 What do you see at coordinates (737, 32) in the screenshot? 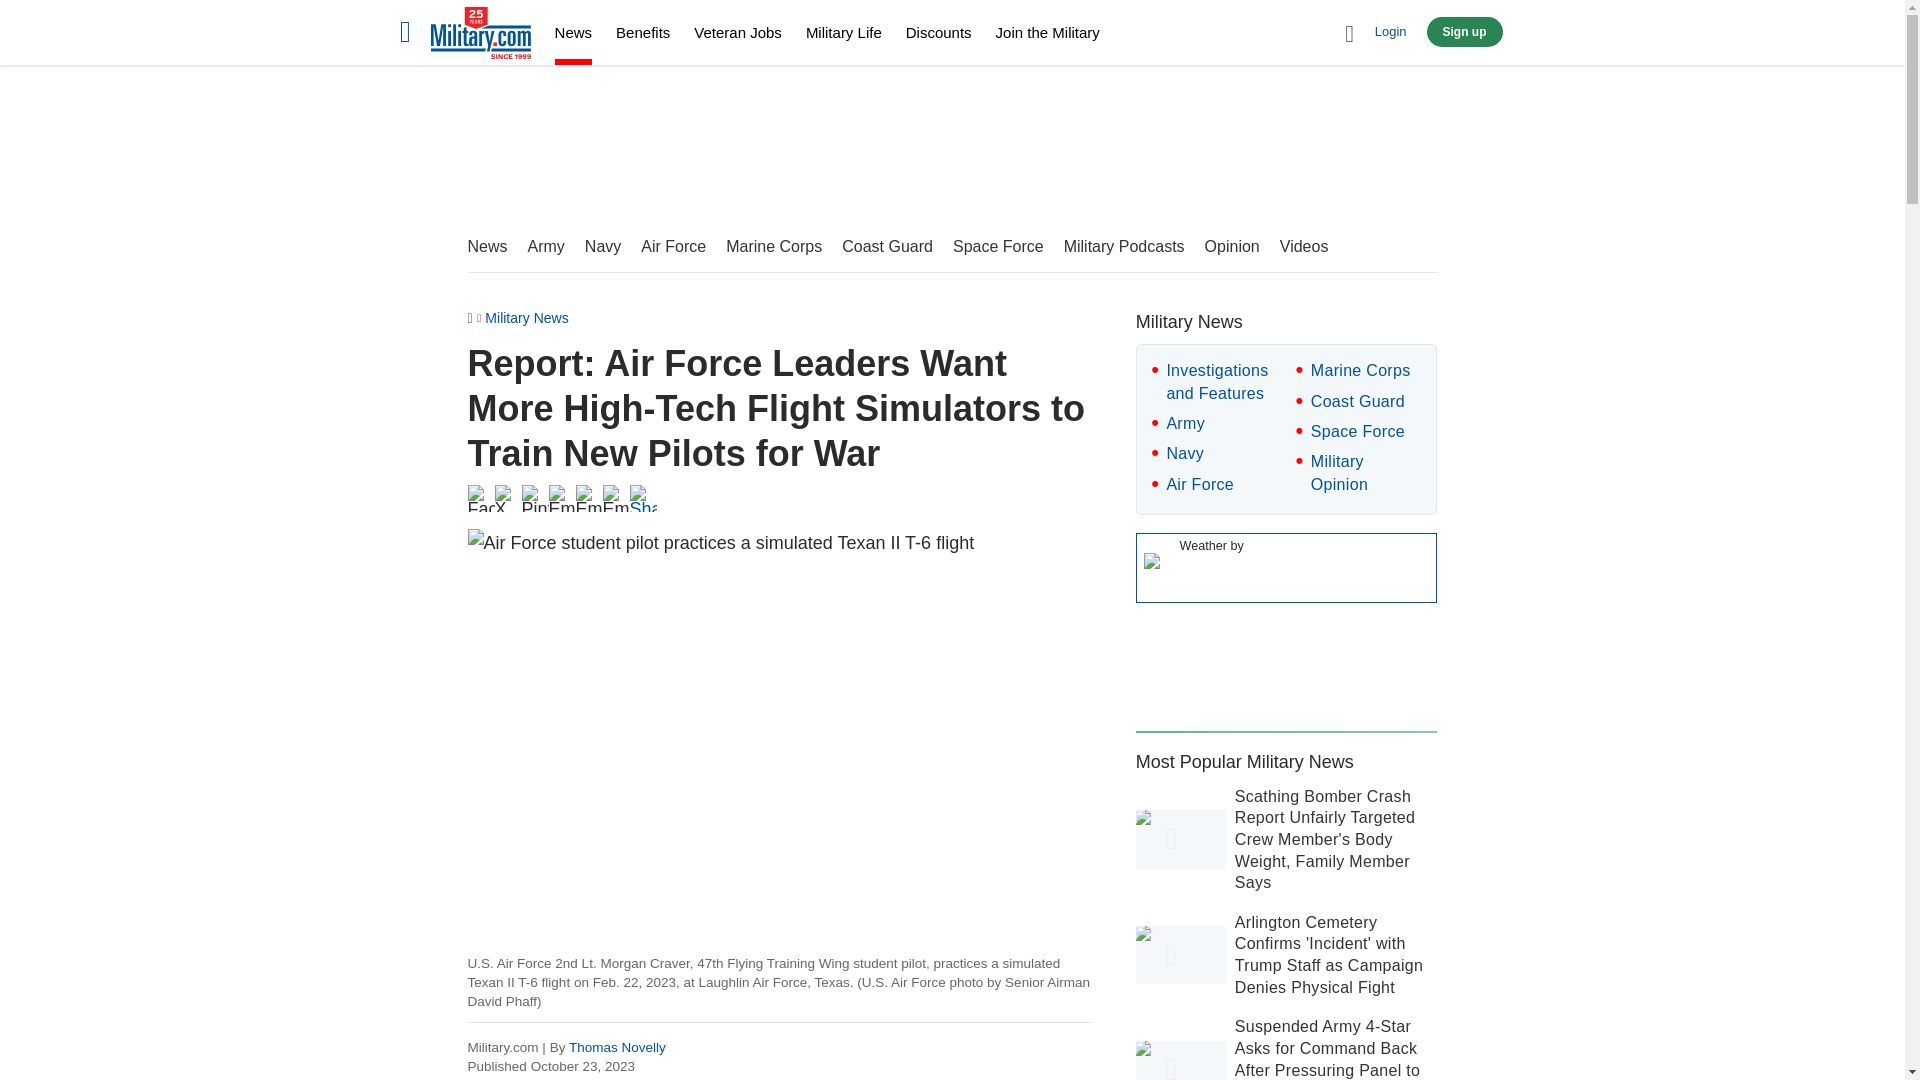
I see `Veteran Jobs` at bounding box center [737, 32].